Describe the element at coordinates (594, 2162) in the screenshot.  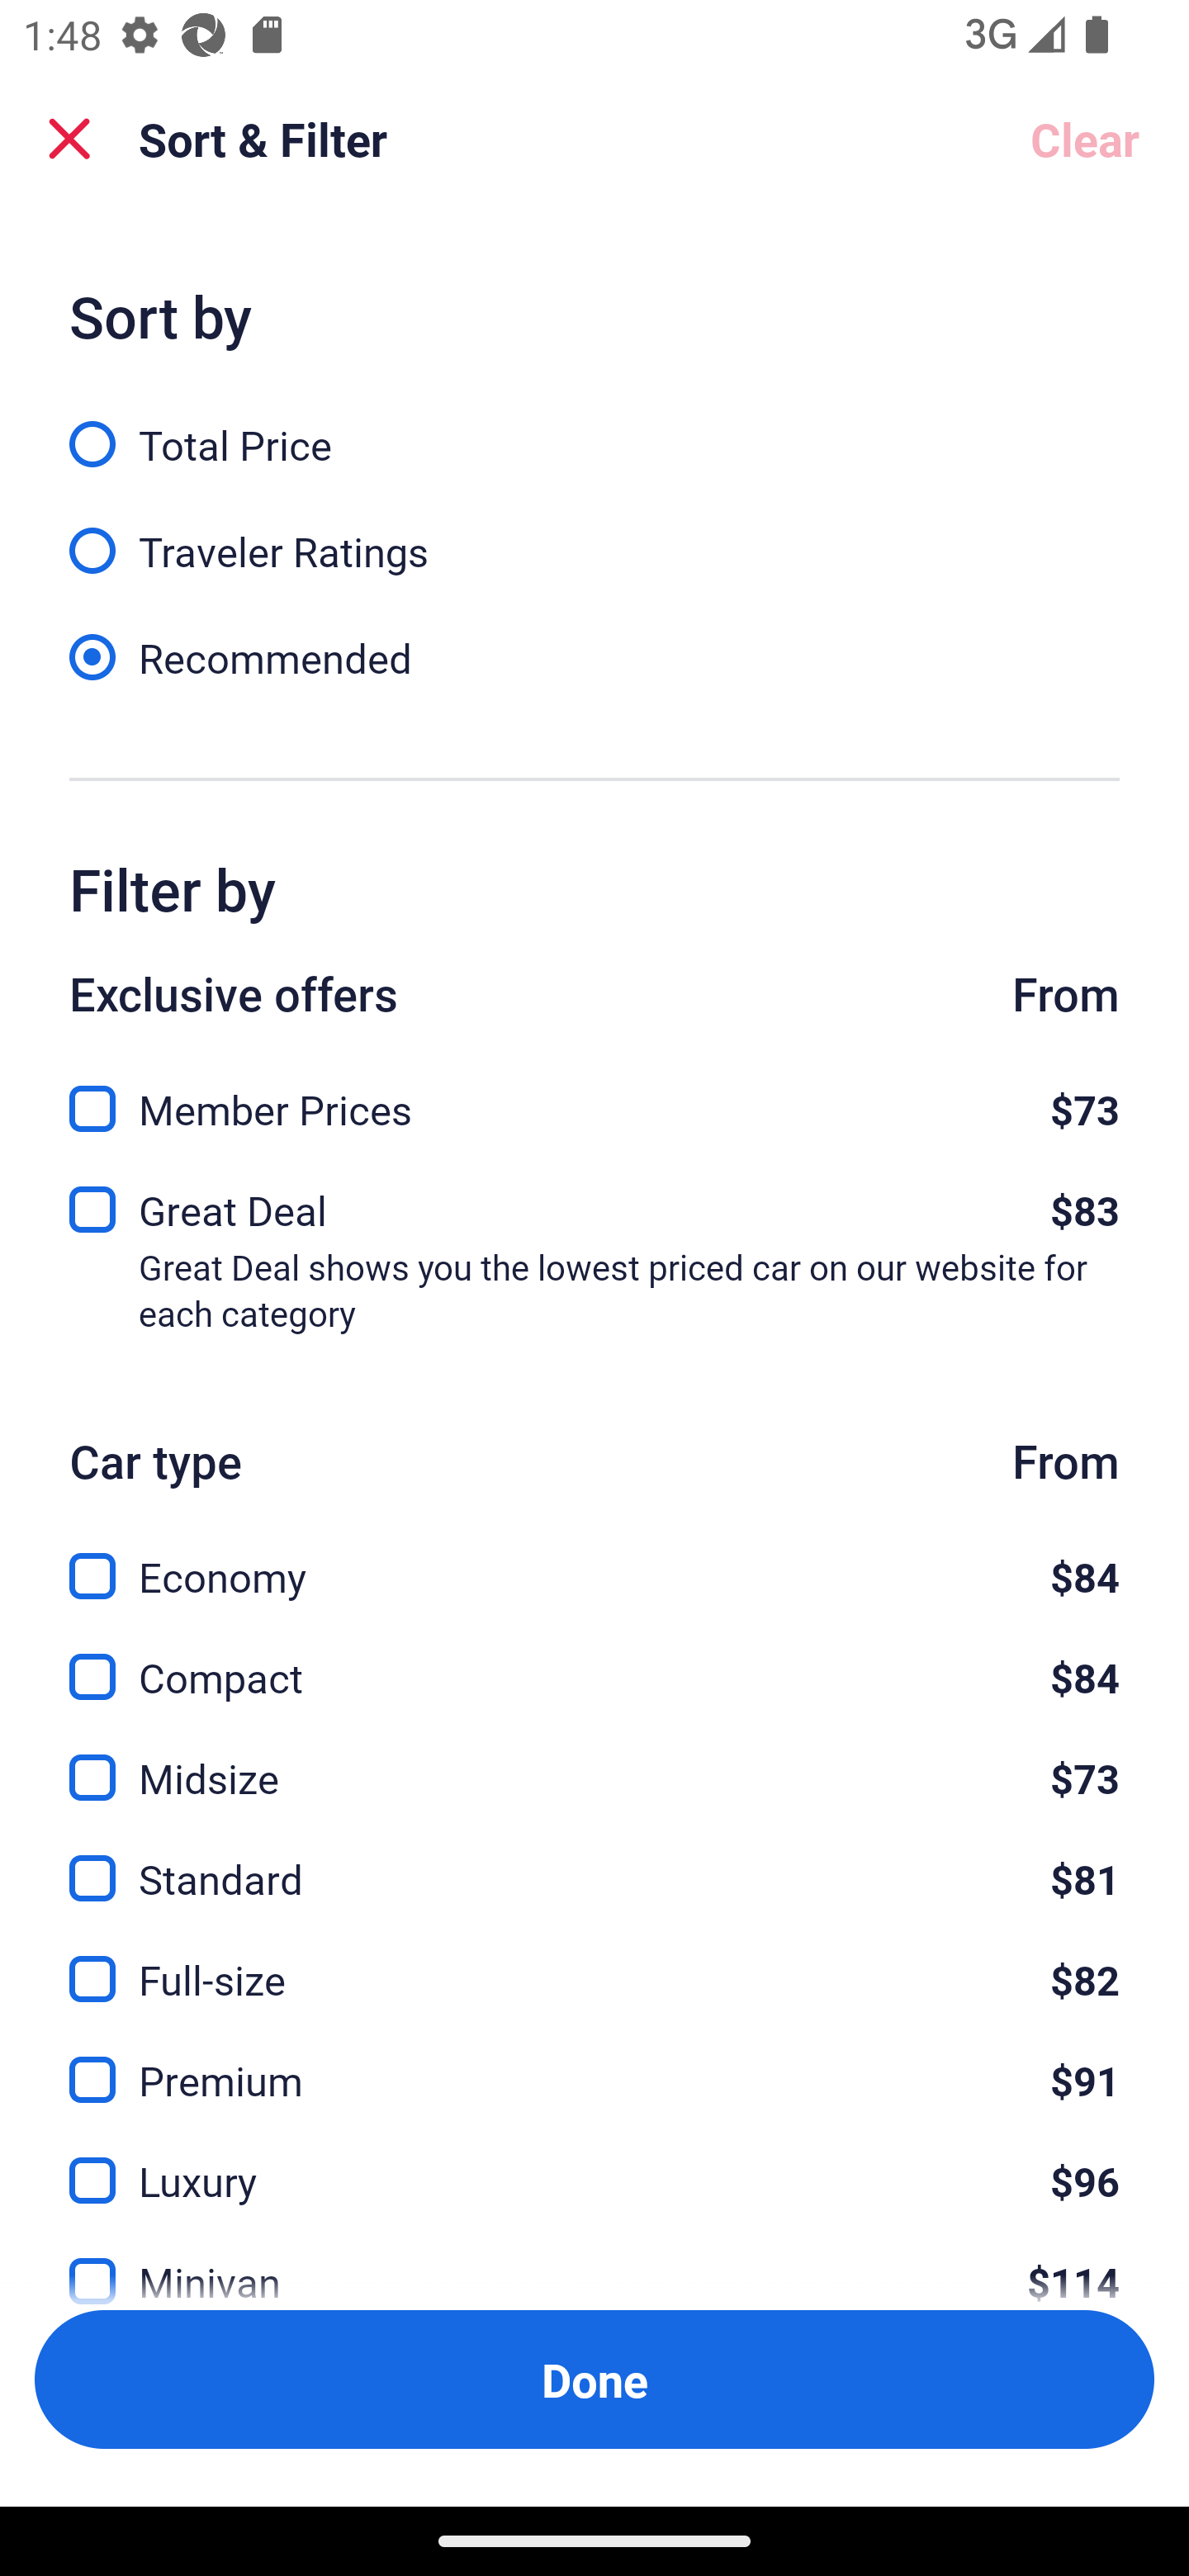
I see `Luxury, $96 Luxury $96` at that location.